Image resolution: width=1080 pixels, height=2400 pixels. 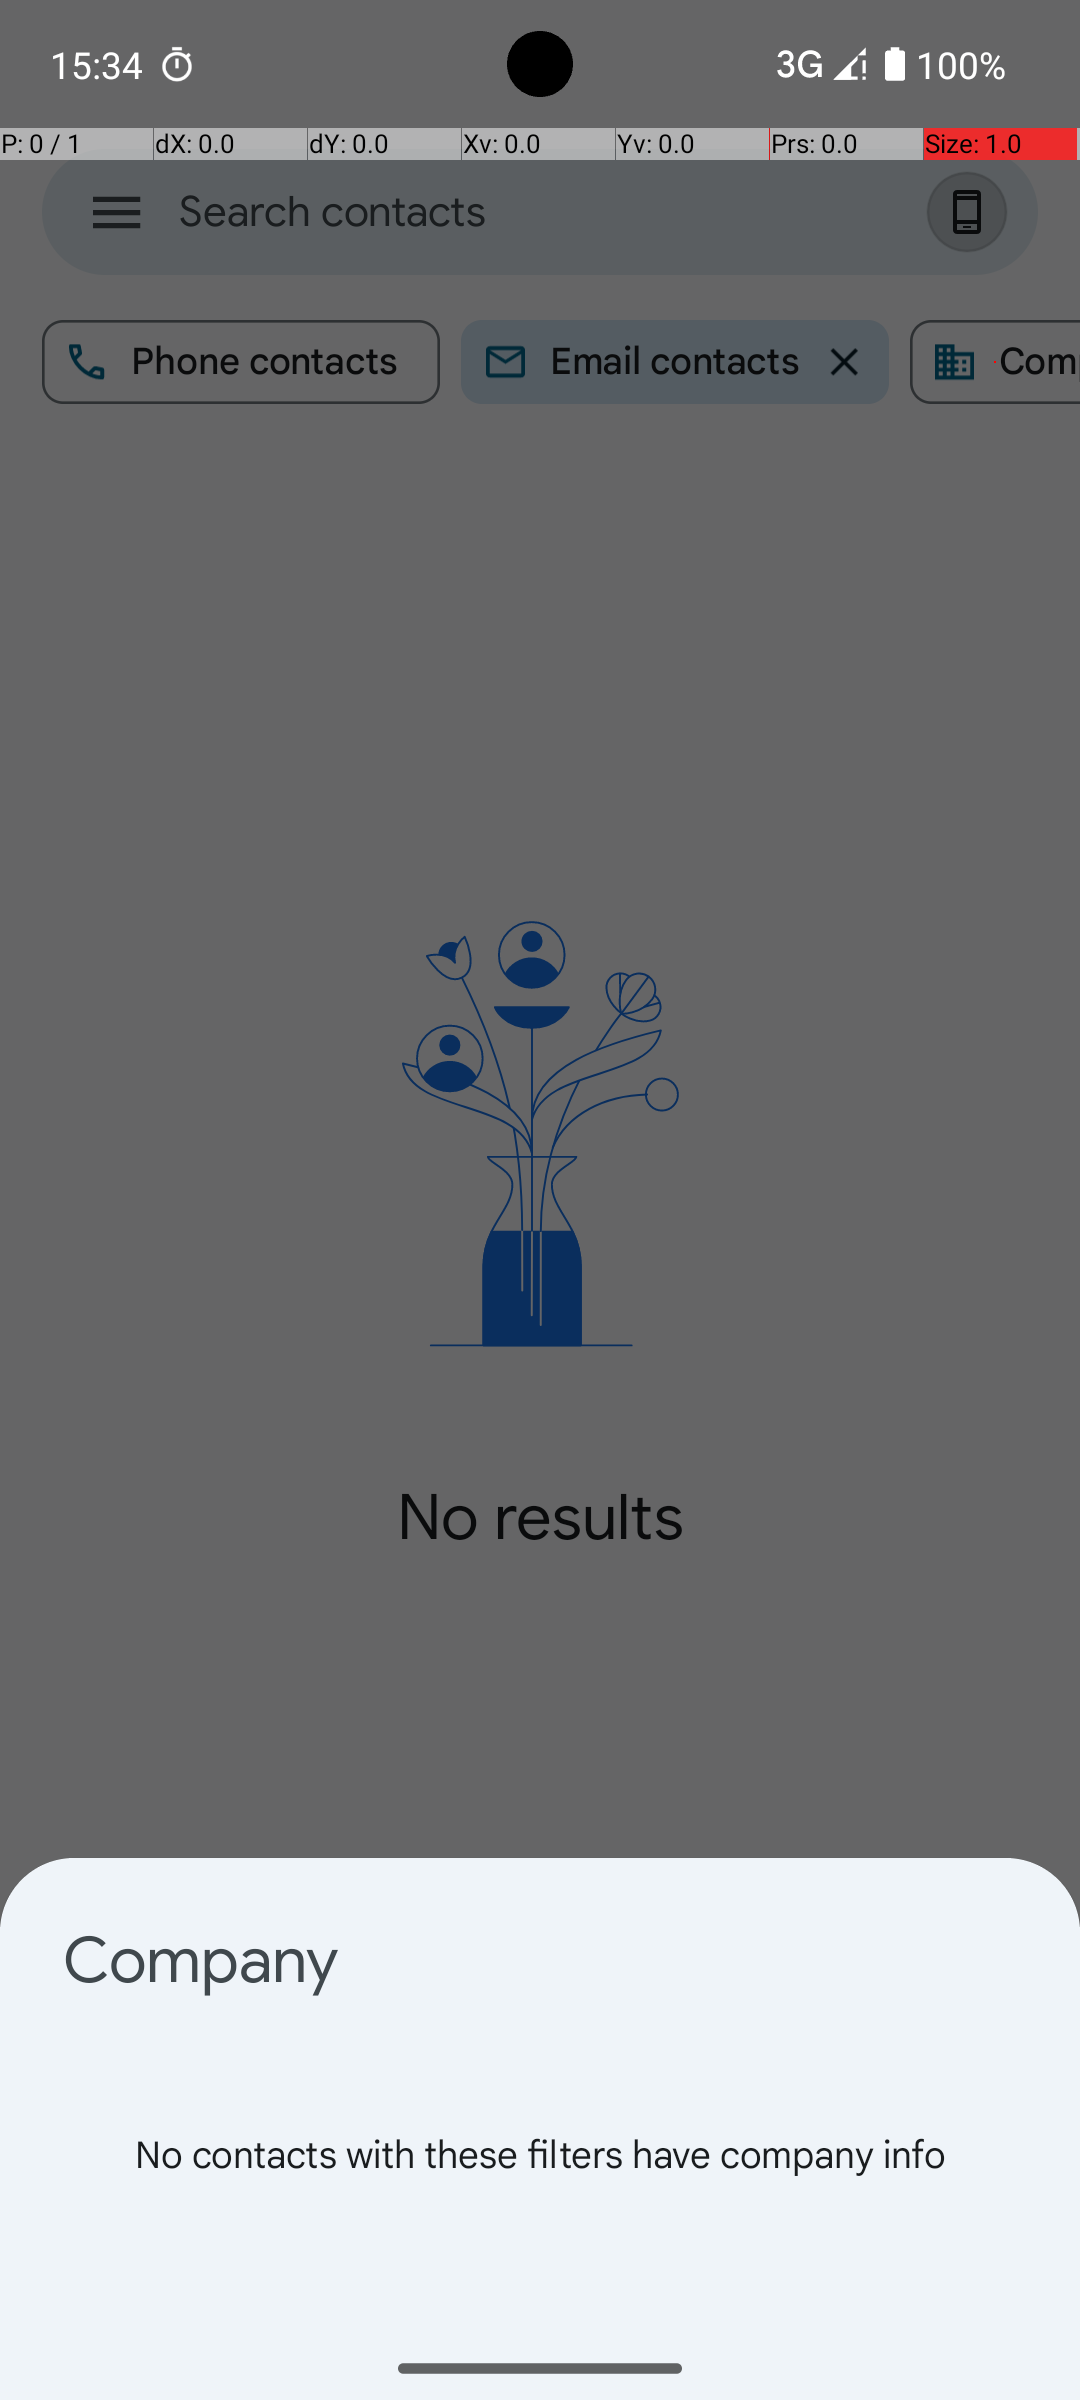 I want to click on Company, so click(x=540, y=1961).